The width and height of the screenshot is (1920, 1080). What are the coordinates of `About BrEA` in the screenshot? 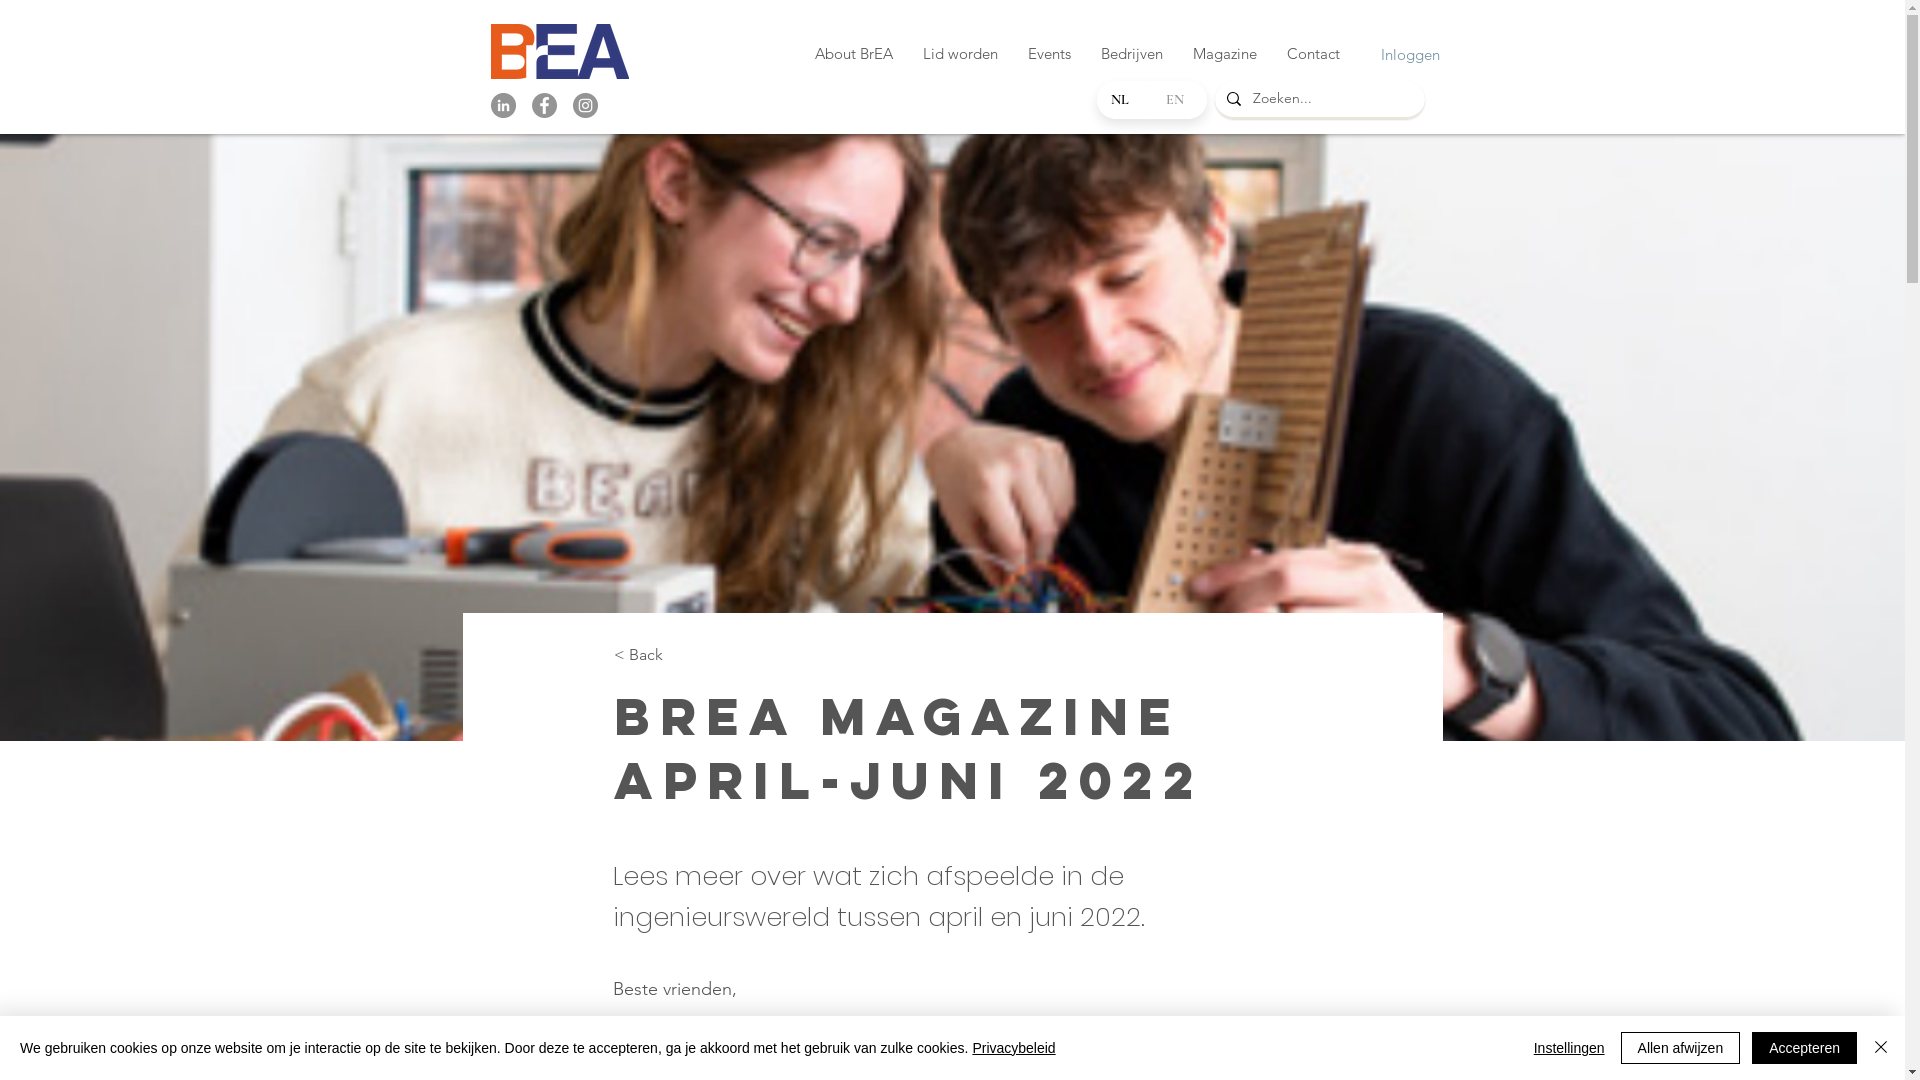 It's located at (854, 54).